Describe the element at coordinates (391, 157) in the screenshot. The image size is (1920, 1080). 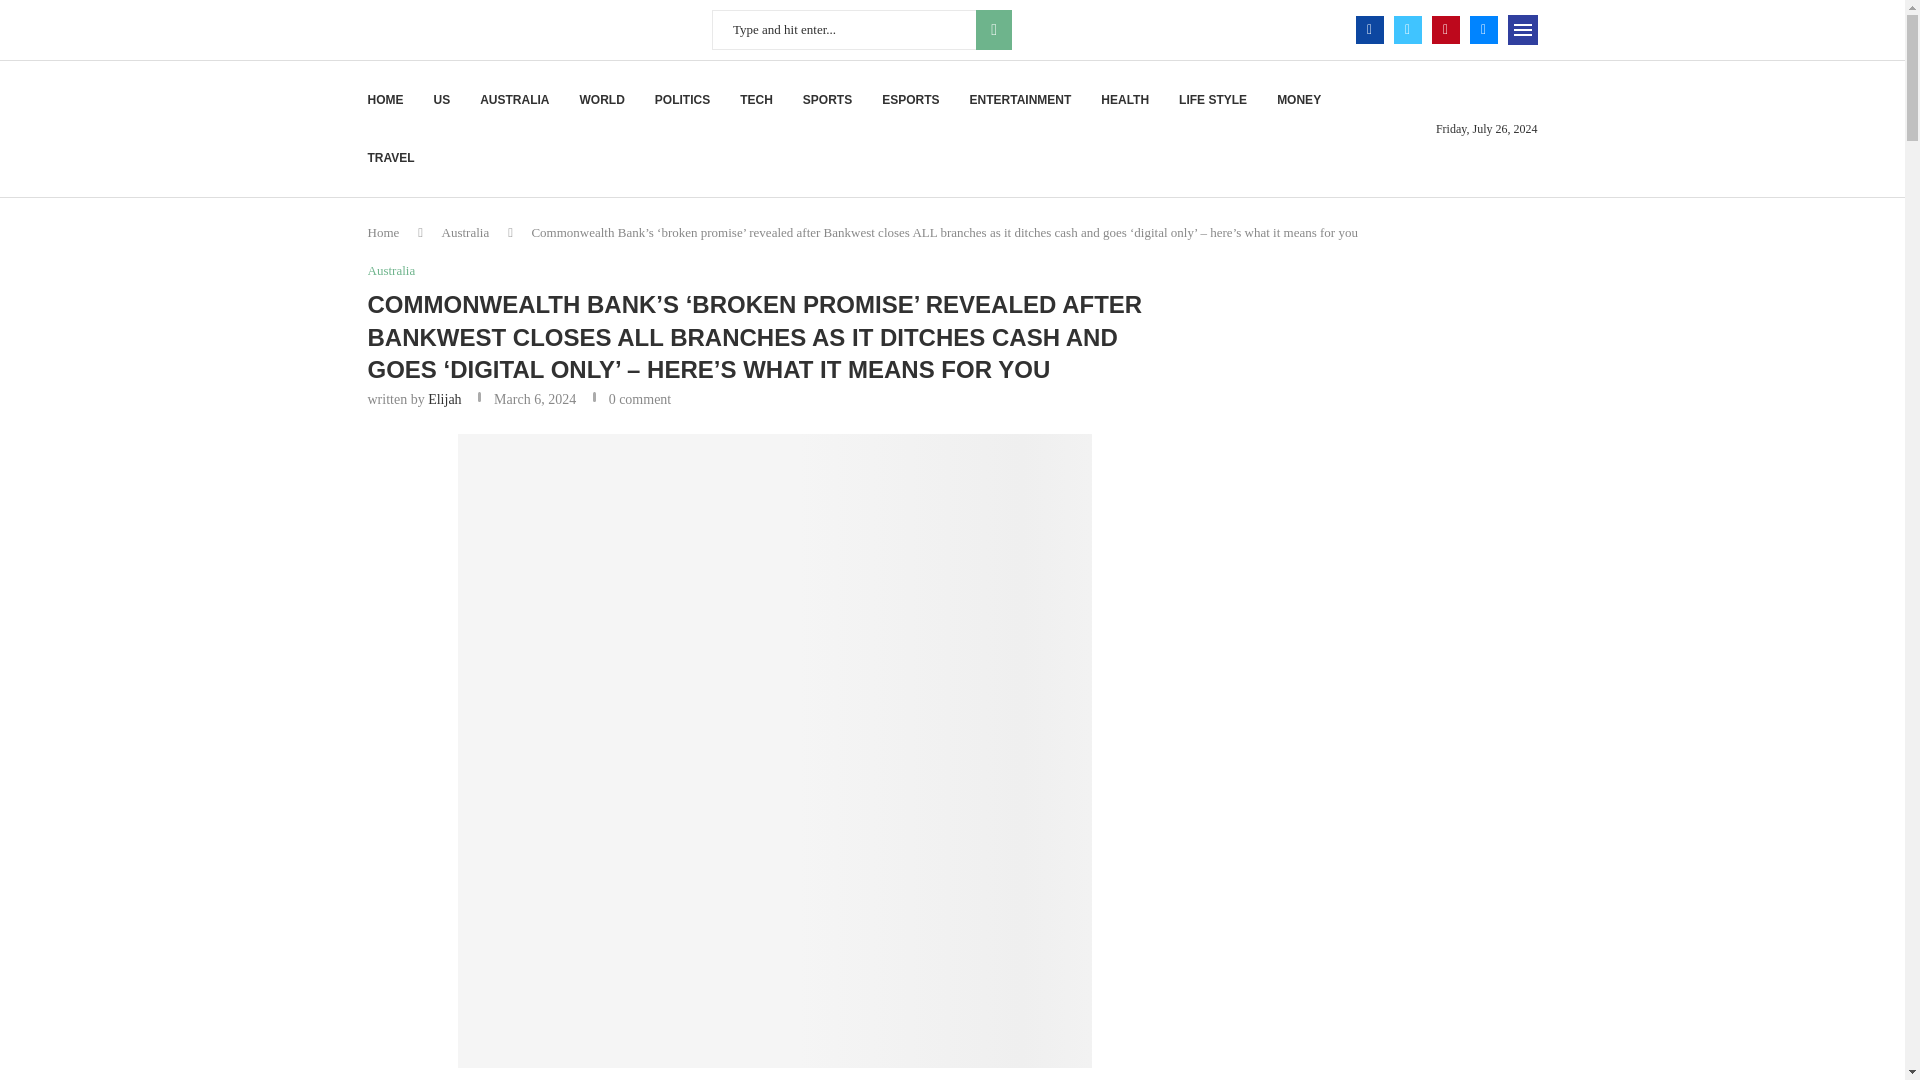
I see `TRAVEL` at that location.